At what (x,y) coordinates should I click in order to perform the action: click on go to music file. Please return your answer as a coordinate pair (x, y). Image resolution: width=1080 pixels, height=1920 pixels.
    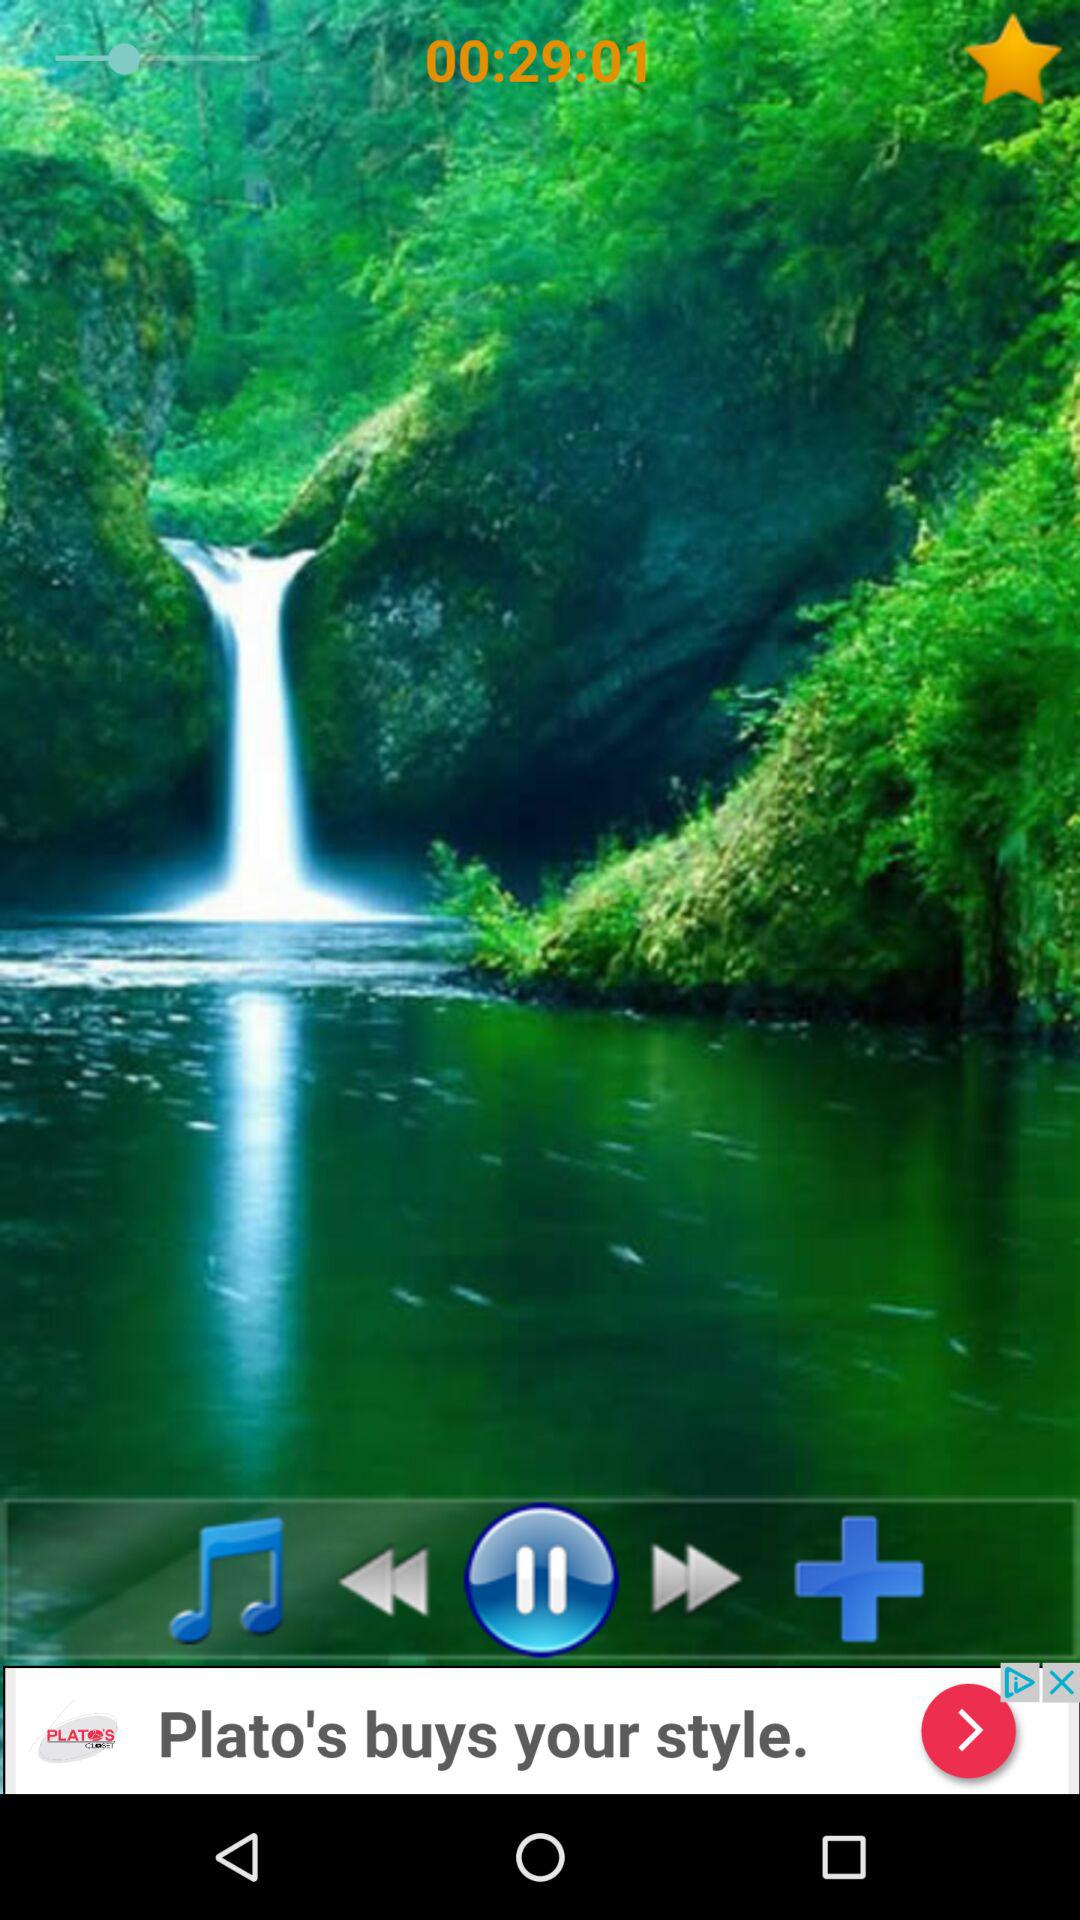
    Looking at the image, I should click on (204, 1578).